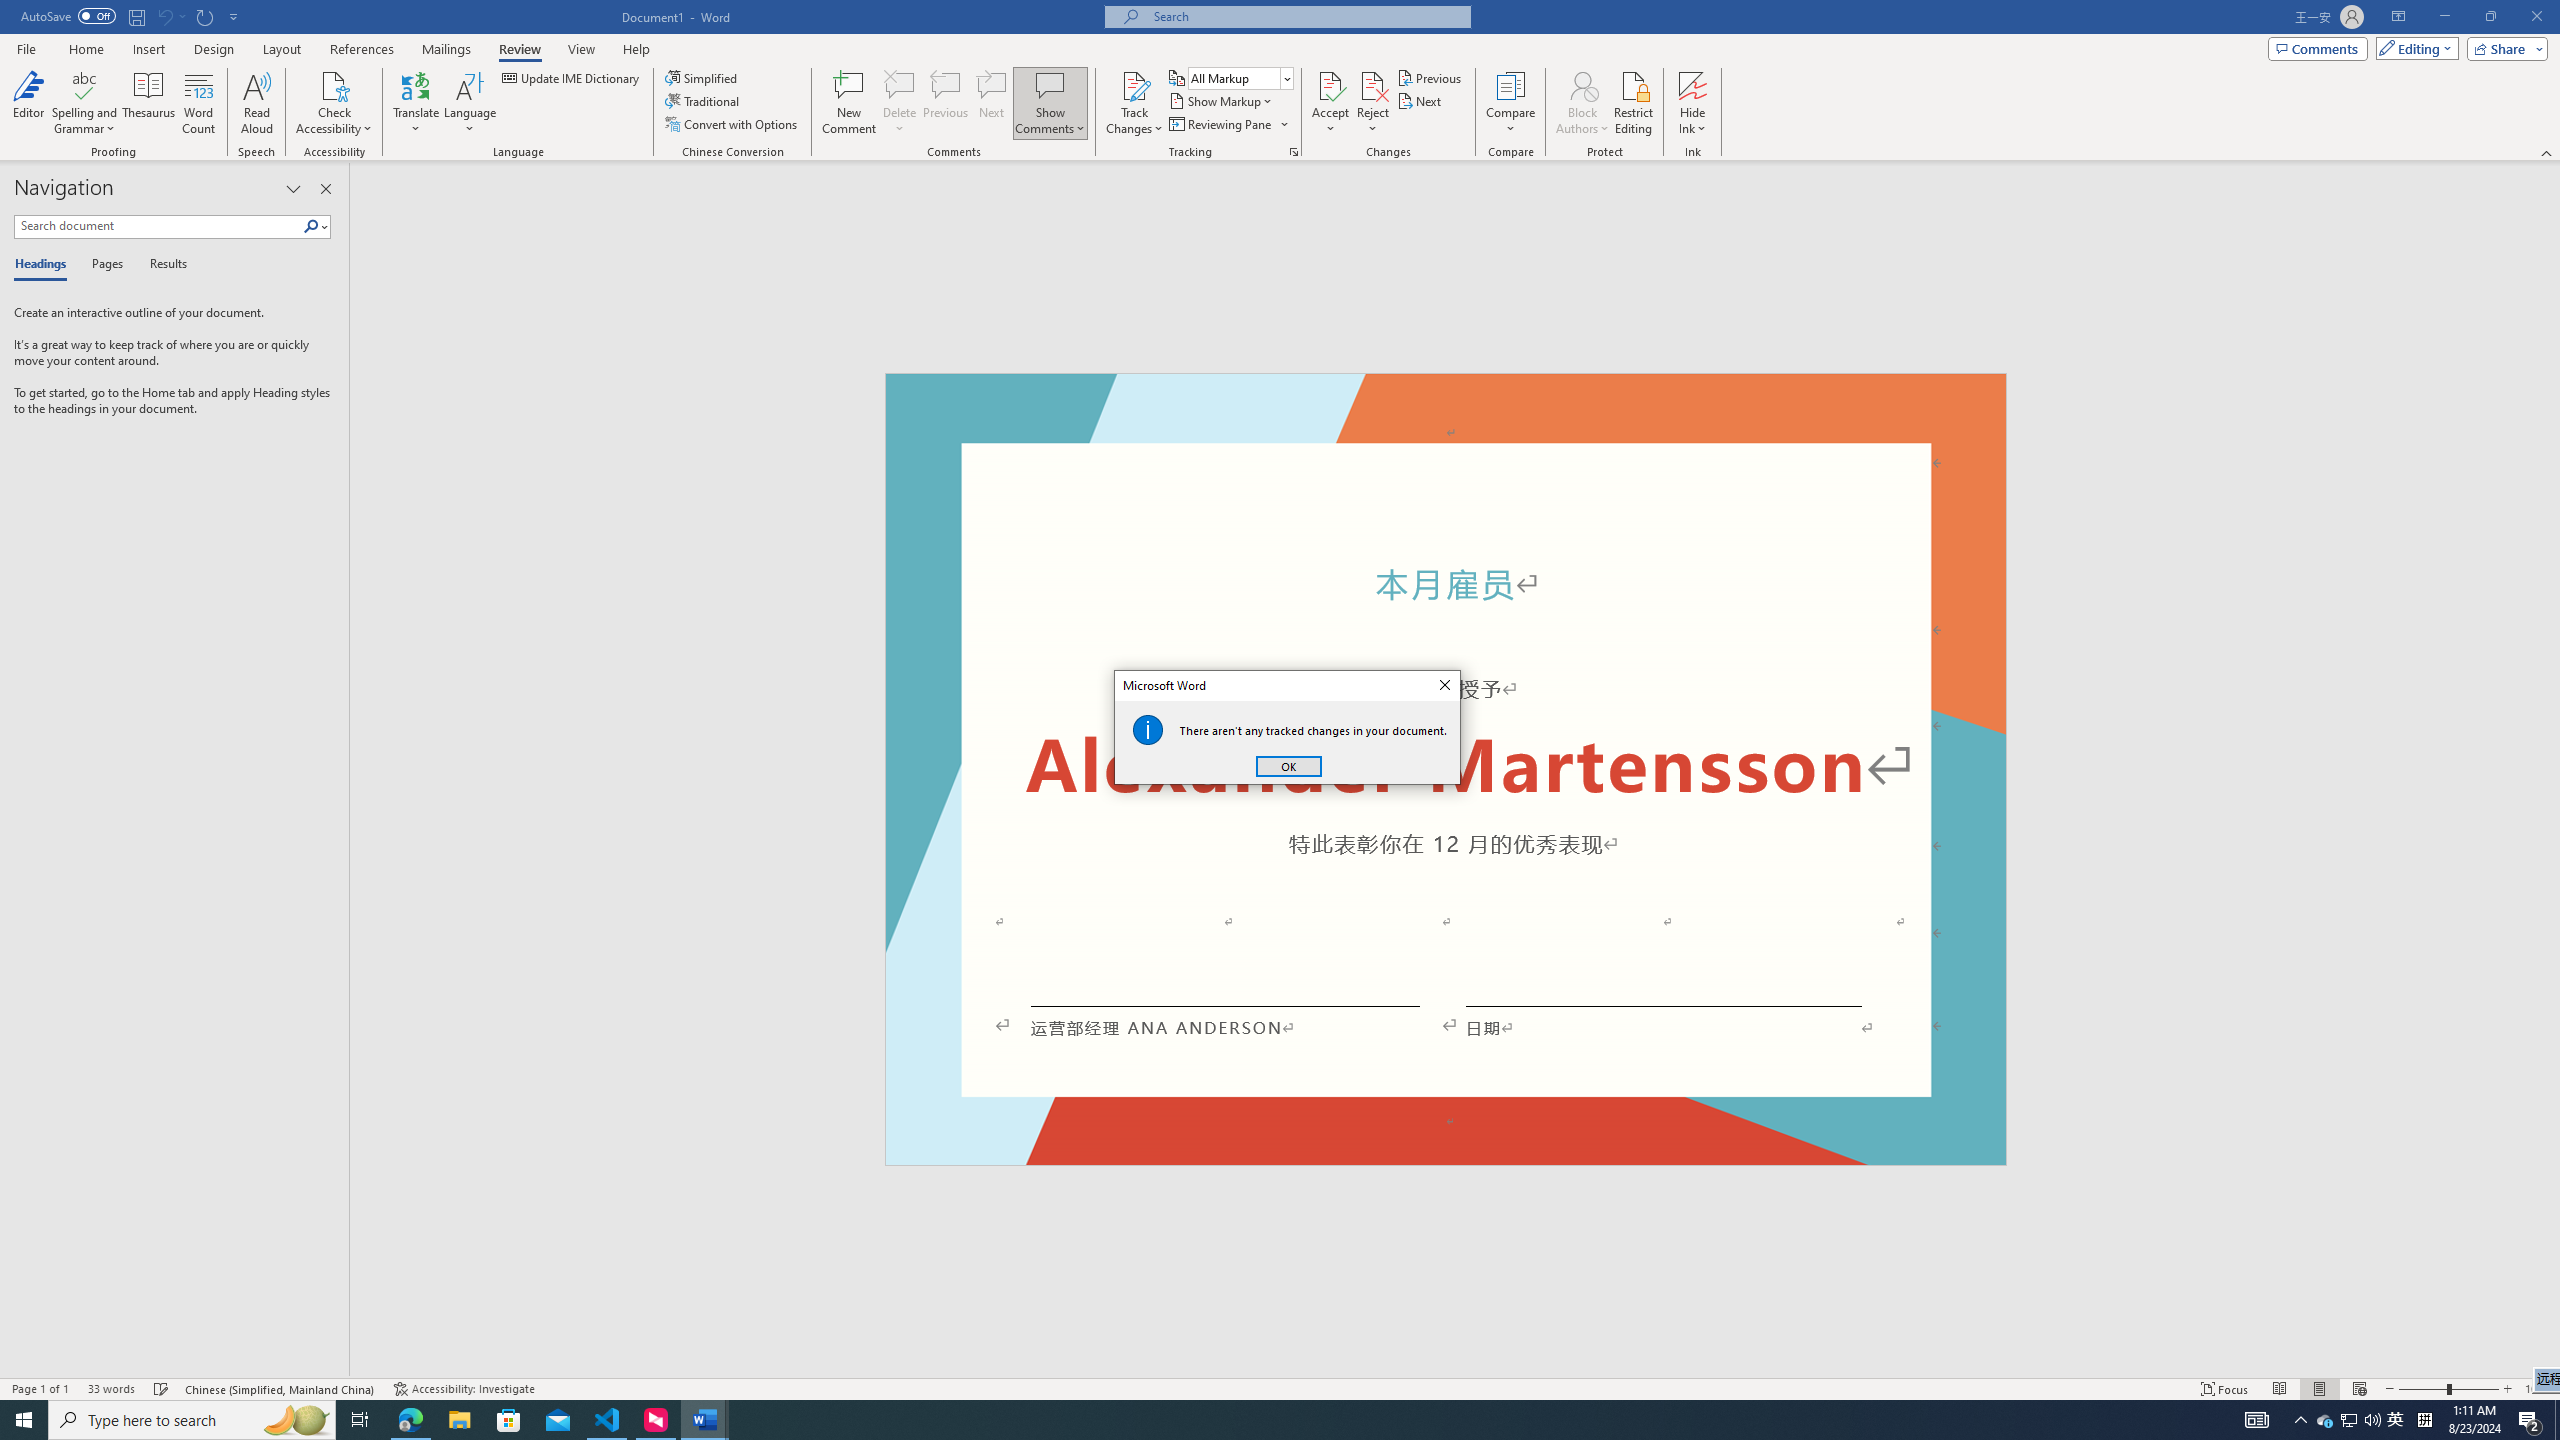  I want to click on Delete, so click(900, 103).